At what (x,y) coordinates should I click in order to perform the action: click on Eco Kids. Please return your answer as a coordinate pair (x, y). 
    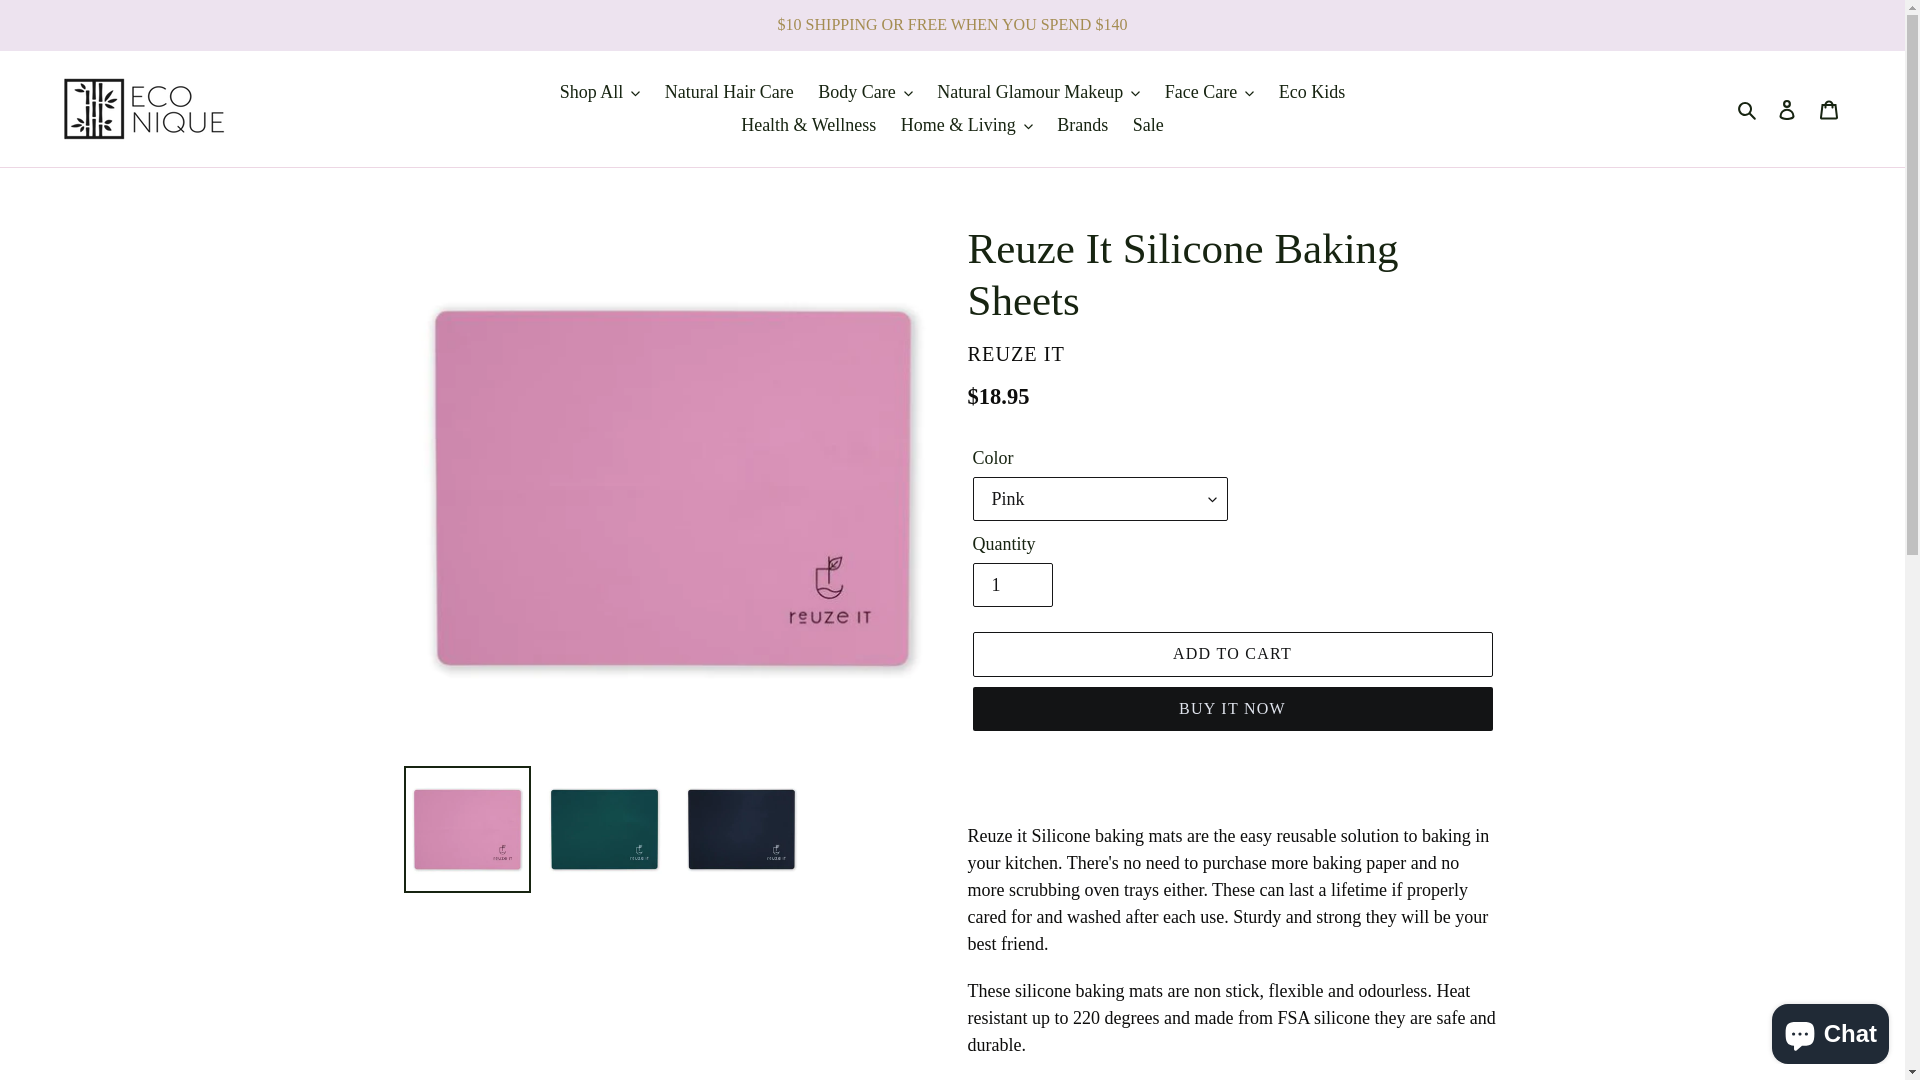
    Looking at the image, I should click on (1312, 92).